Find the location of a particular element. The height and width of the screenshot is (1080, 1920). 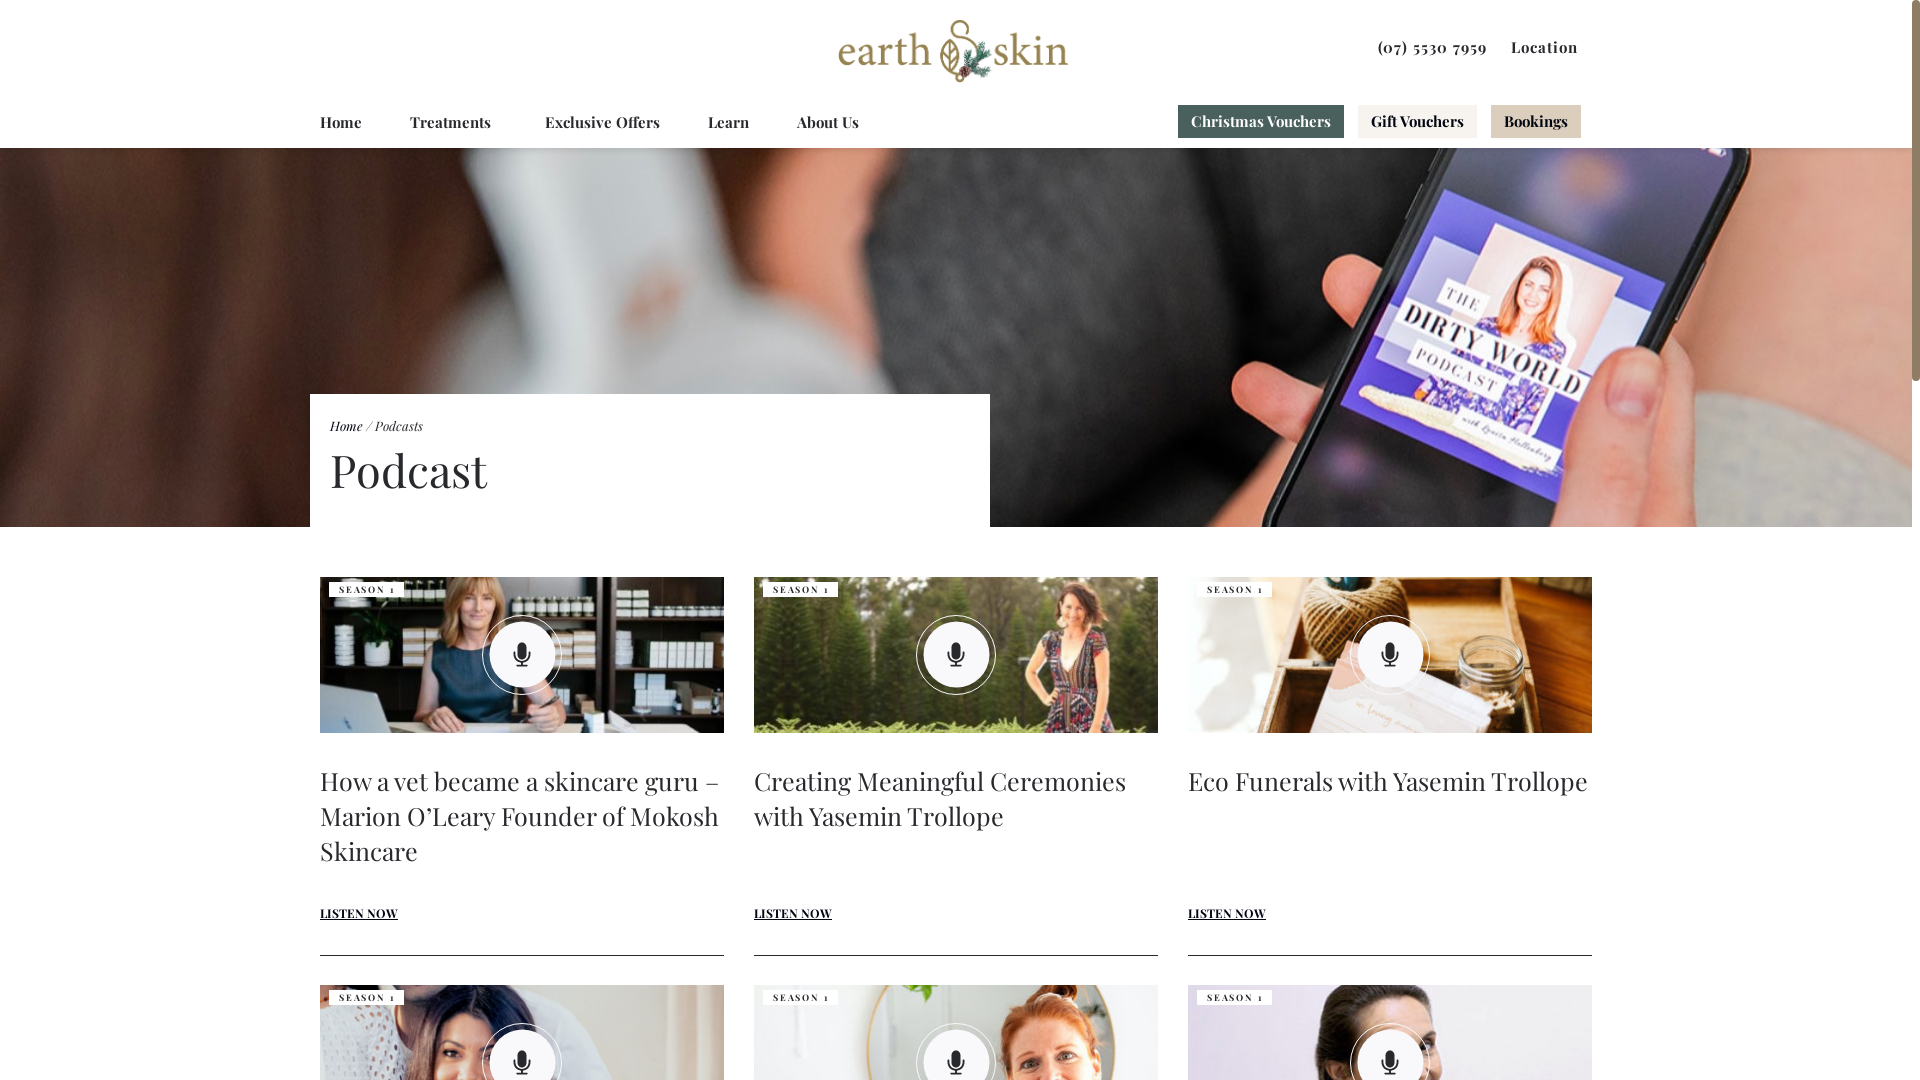

Learn is located at coordinates (728, 122).